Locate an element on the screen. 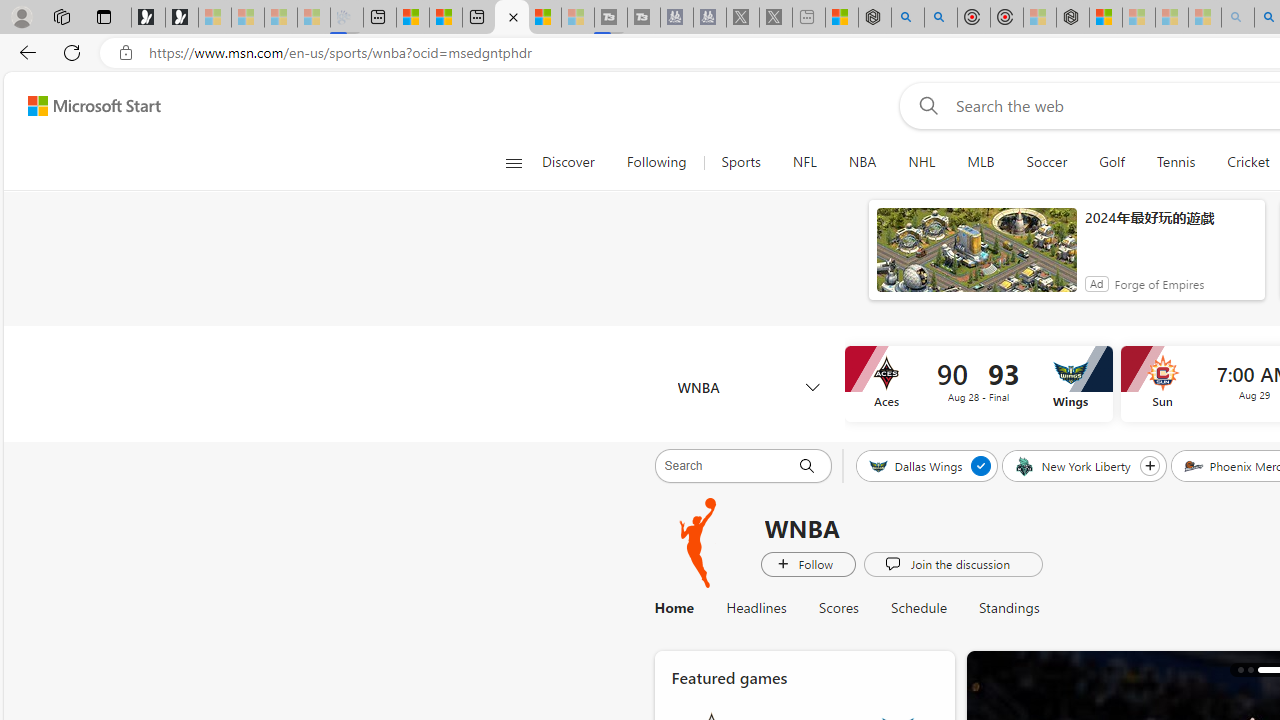 The width and height of the screenshot is (1280, 720). Nordace - Nordace Siena Is Not An Ordinary Backpack is located at coordinates (1073, 18).